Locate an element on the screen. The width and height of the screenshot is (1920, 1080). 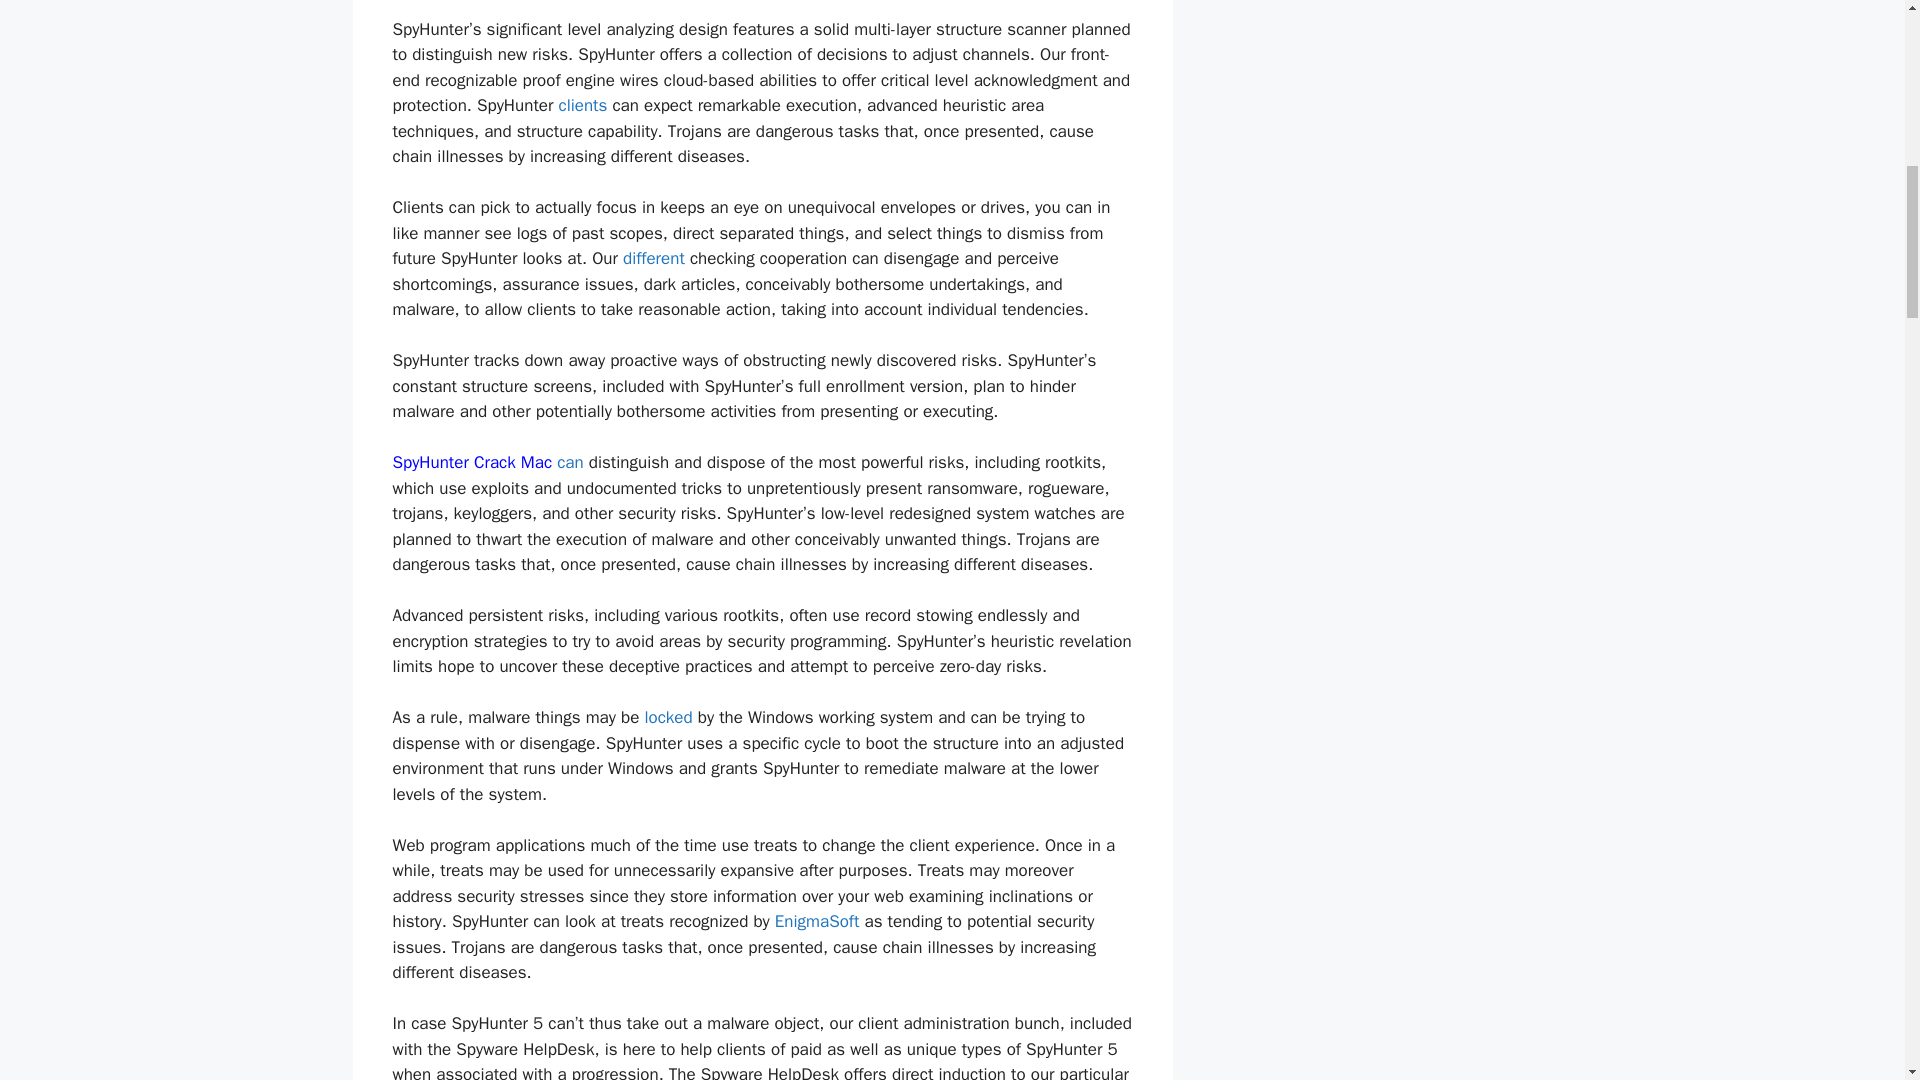
EnigmaSoft is located at coordinates (818, 922).